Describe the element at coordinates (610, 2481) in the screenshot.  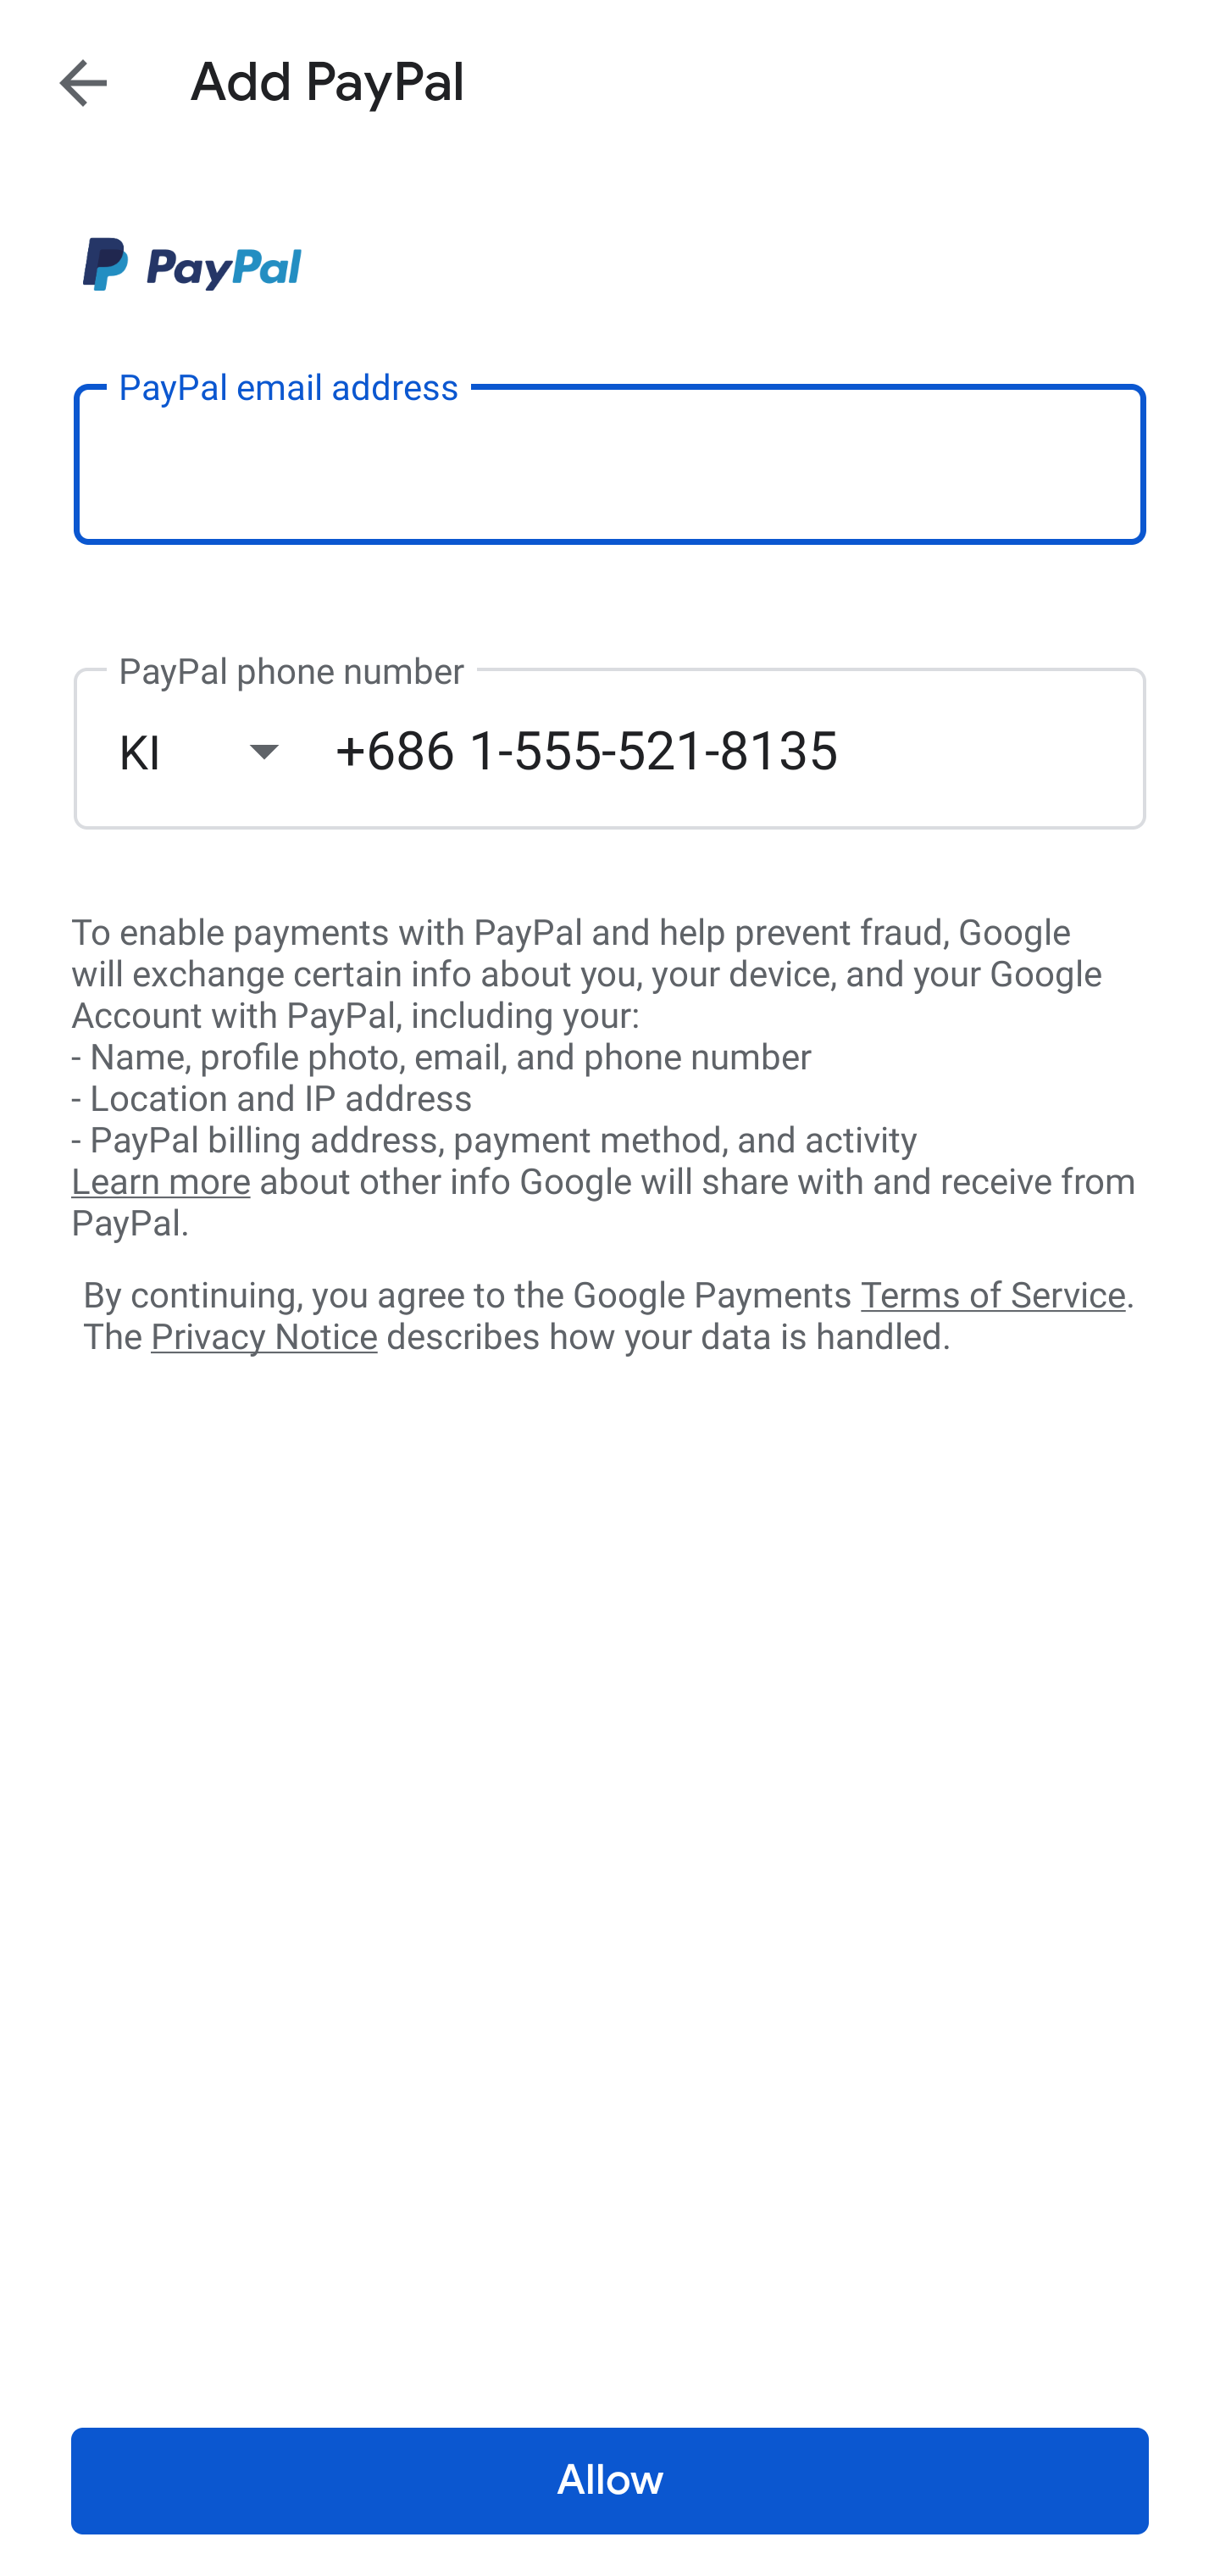
I see `Allow` at that location.